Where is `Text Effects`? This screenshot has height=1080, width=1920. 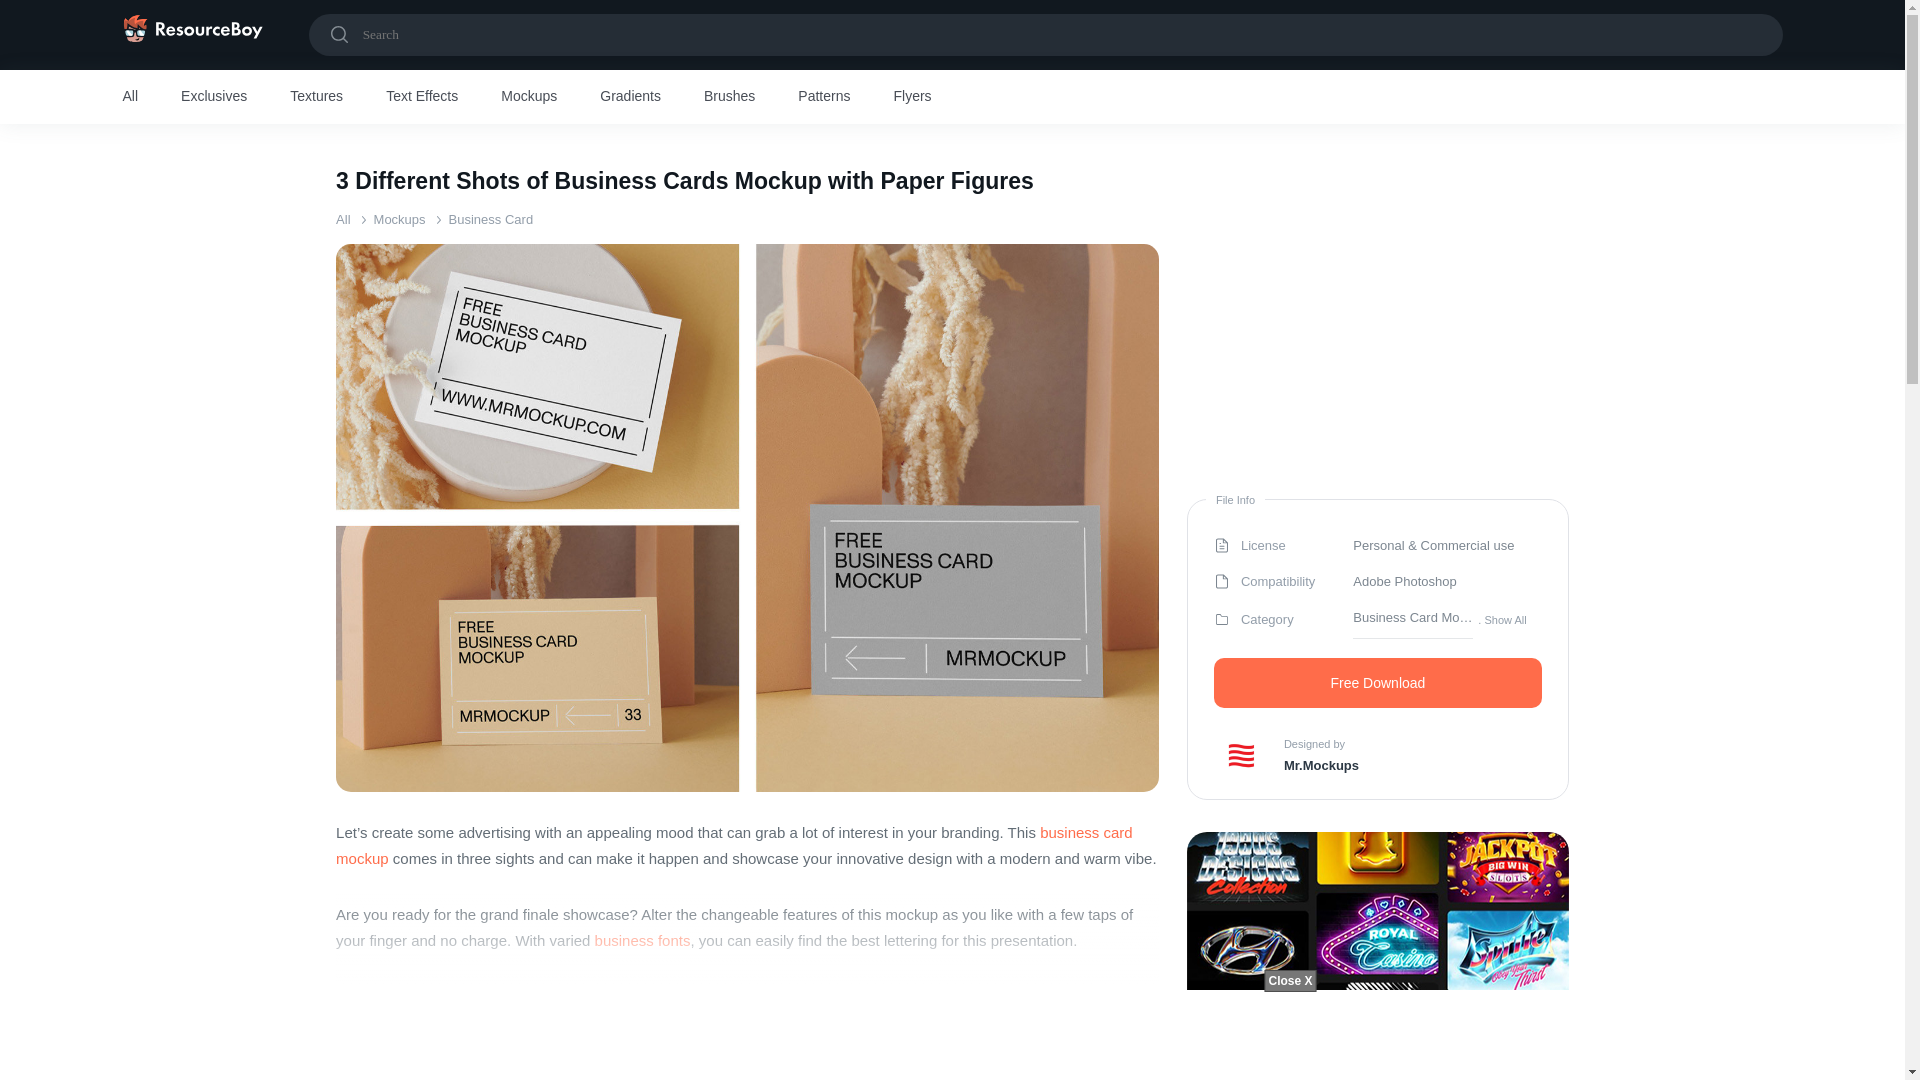
Text Effects is located at coordinates (422, 97).